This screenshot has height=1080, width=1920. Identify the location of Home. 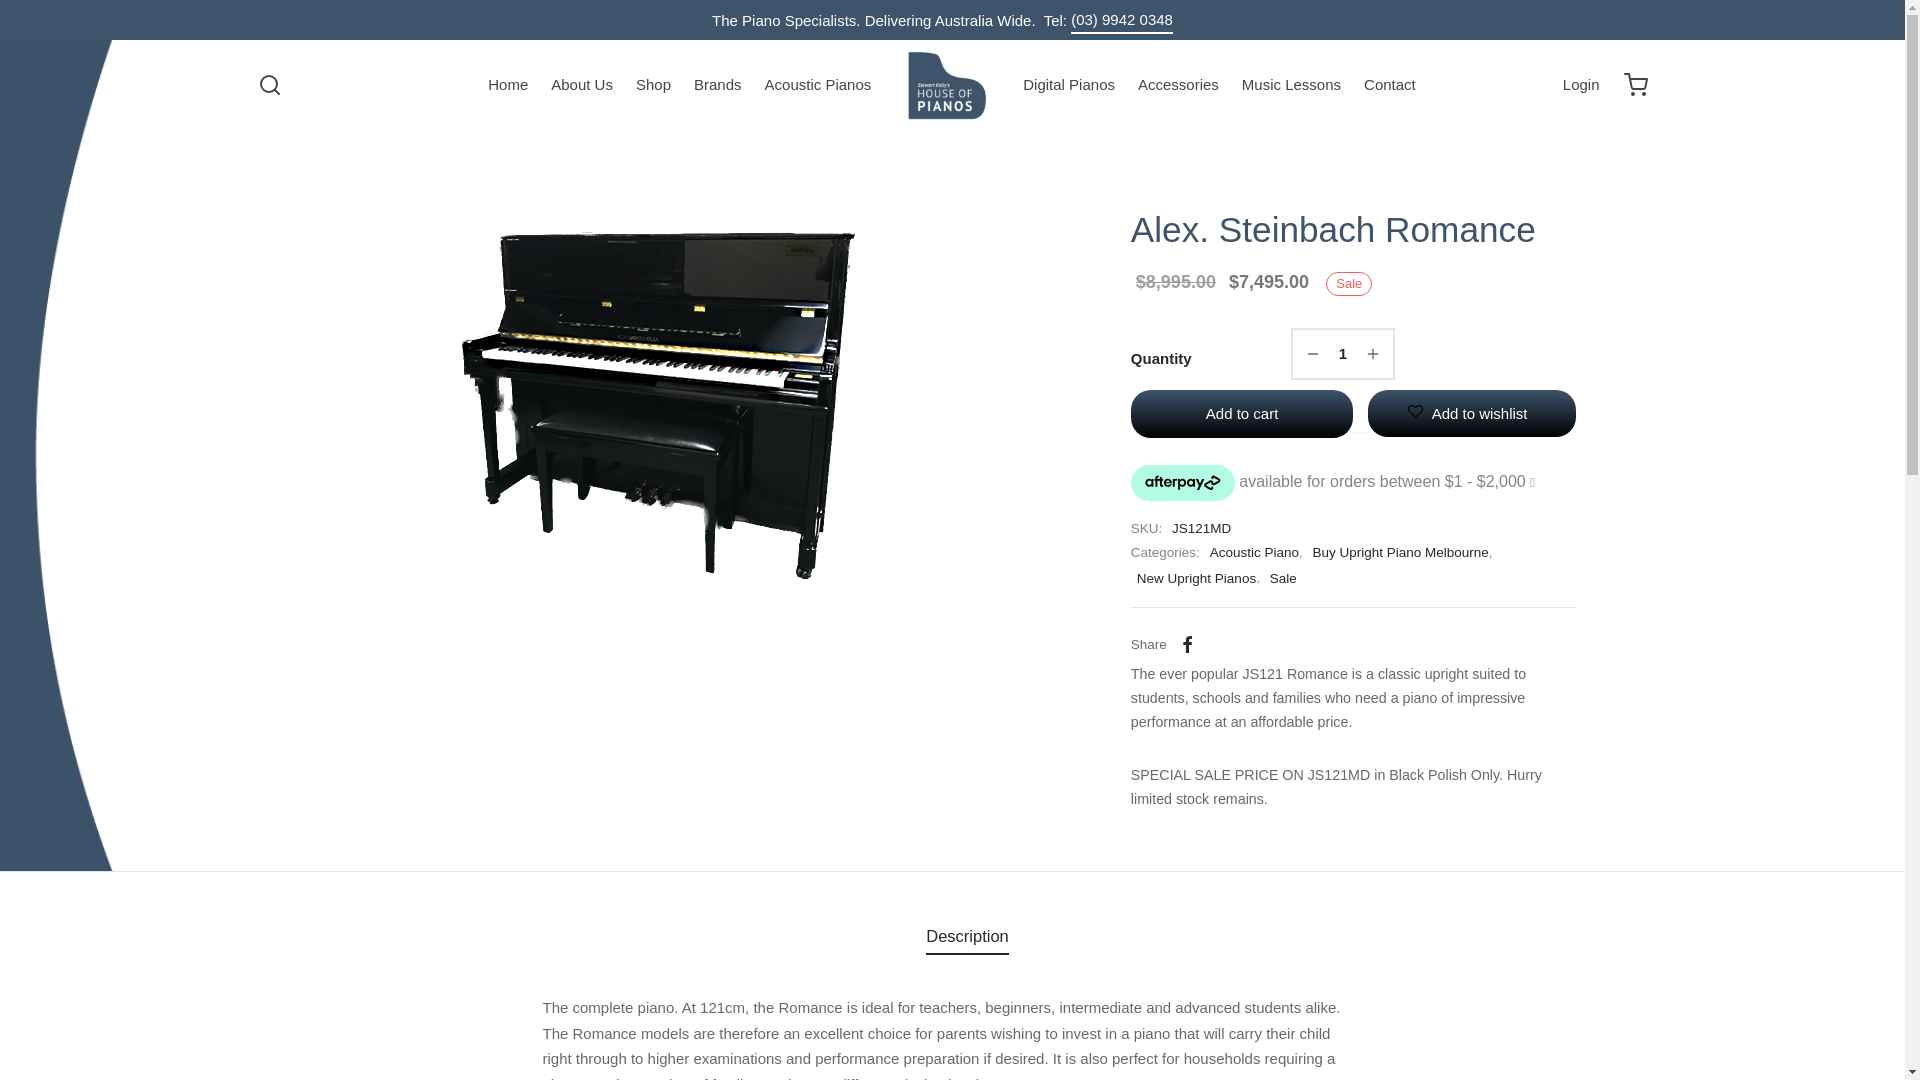
(508, 86).